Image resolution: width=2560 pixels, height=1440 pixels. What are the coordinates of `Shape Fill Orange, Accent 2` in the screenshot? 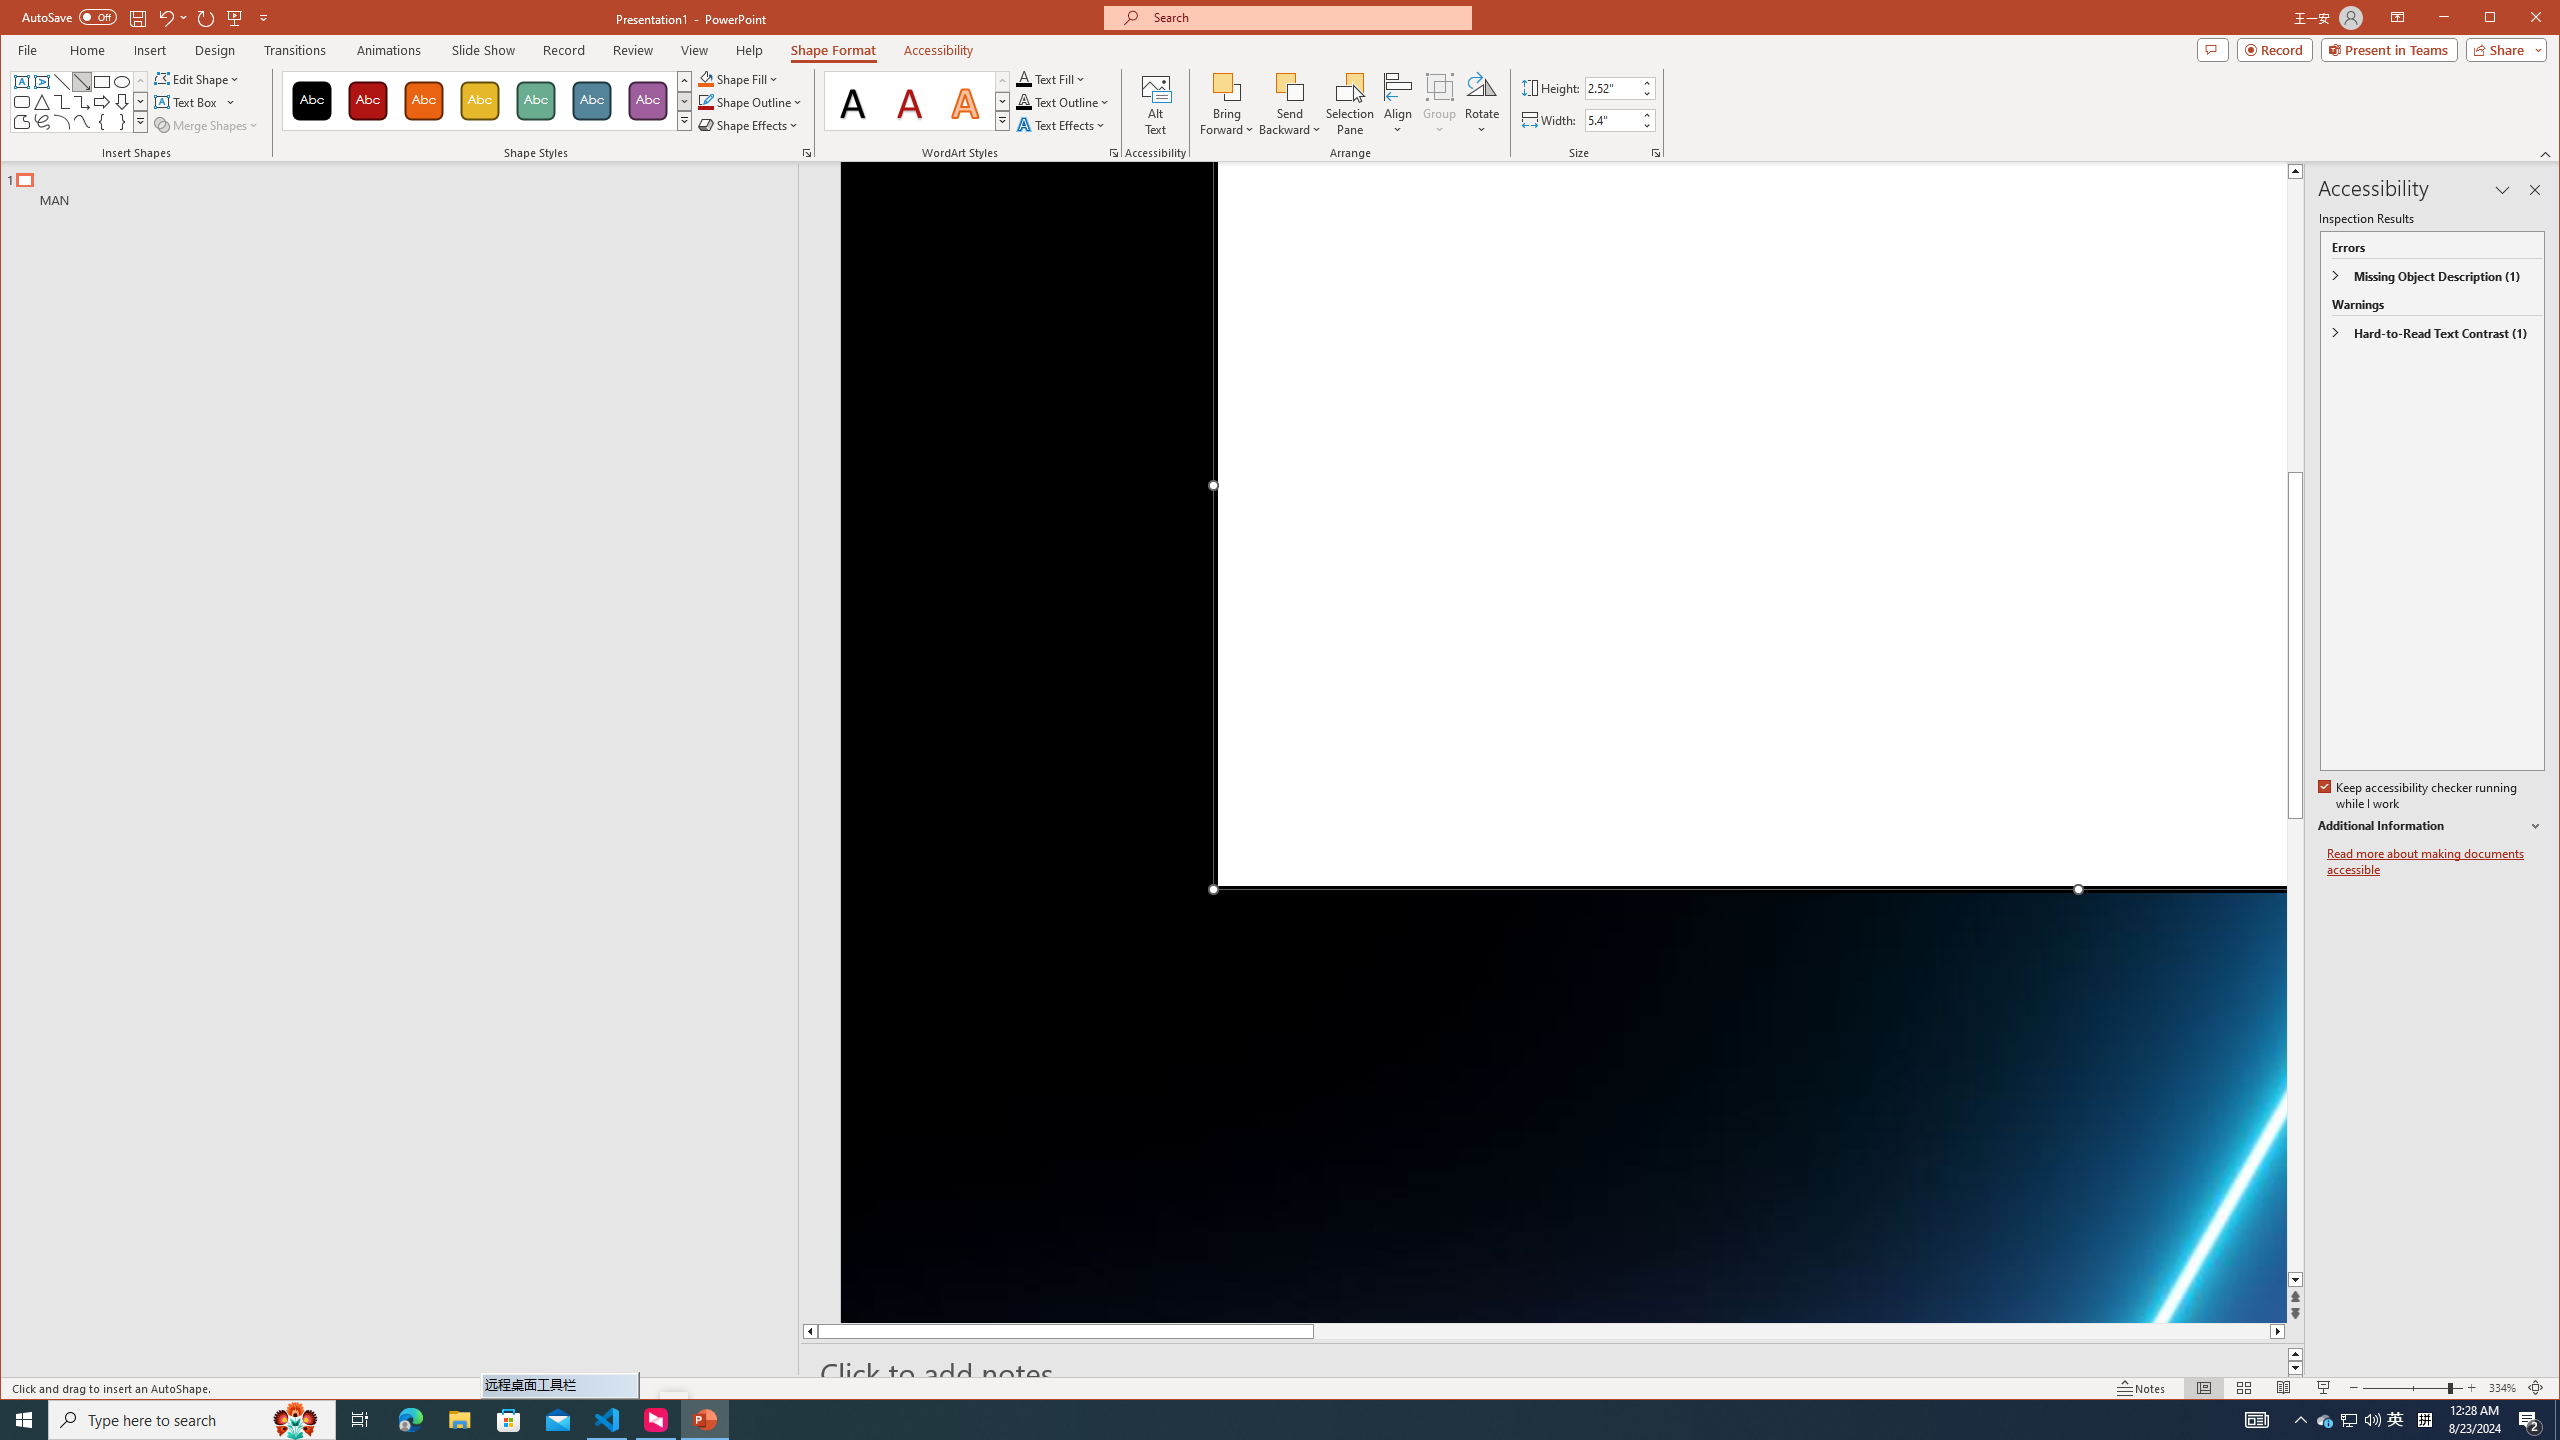 It's located at (704, 78).